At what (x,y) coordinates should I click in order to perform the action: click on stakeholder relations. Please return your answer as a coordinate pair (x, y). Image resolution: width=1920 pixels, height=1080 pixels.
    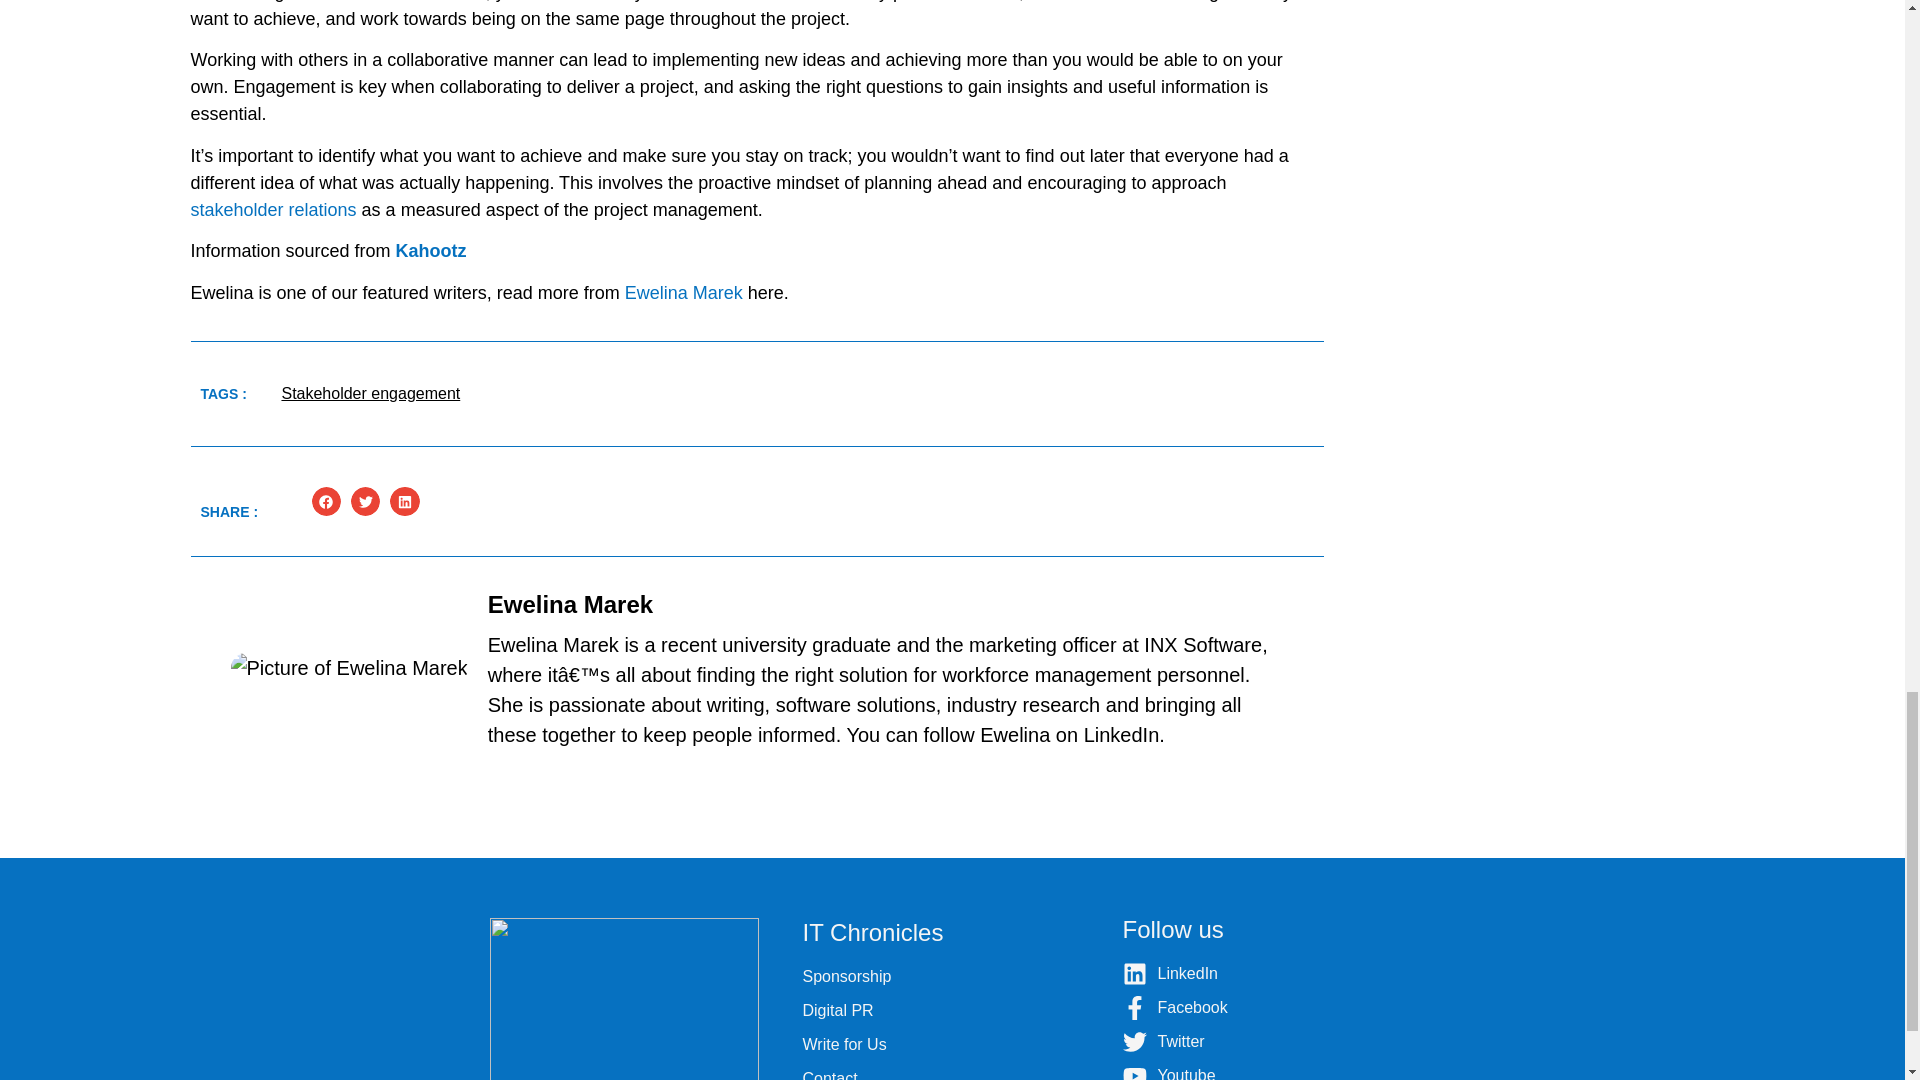
    Looking at the image, I should click on (272, 210).